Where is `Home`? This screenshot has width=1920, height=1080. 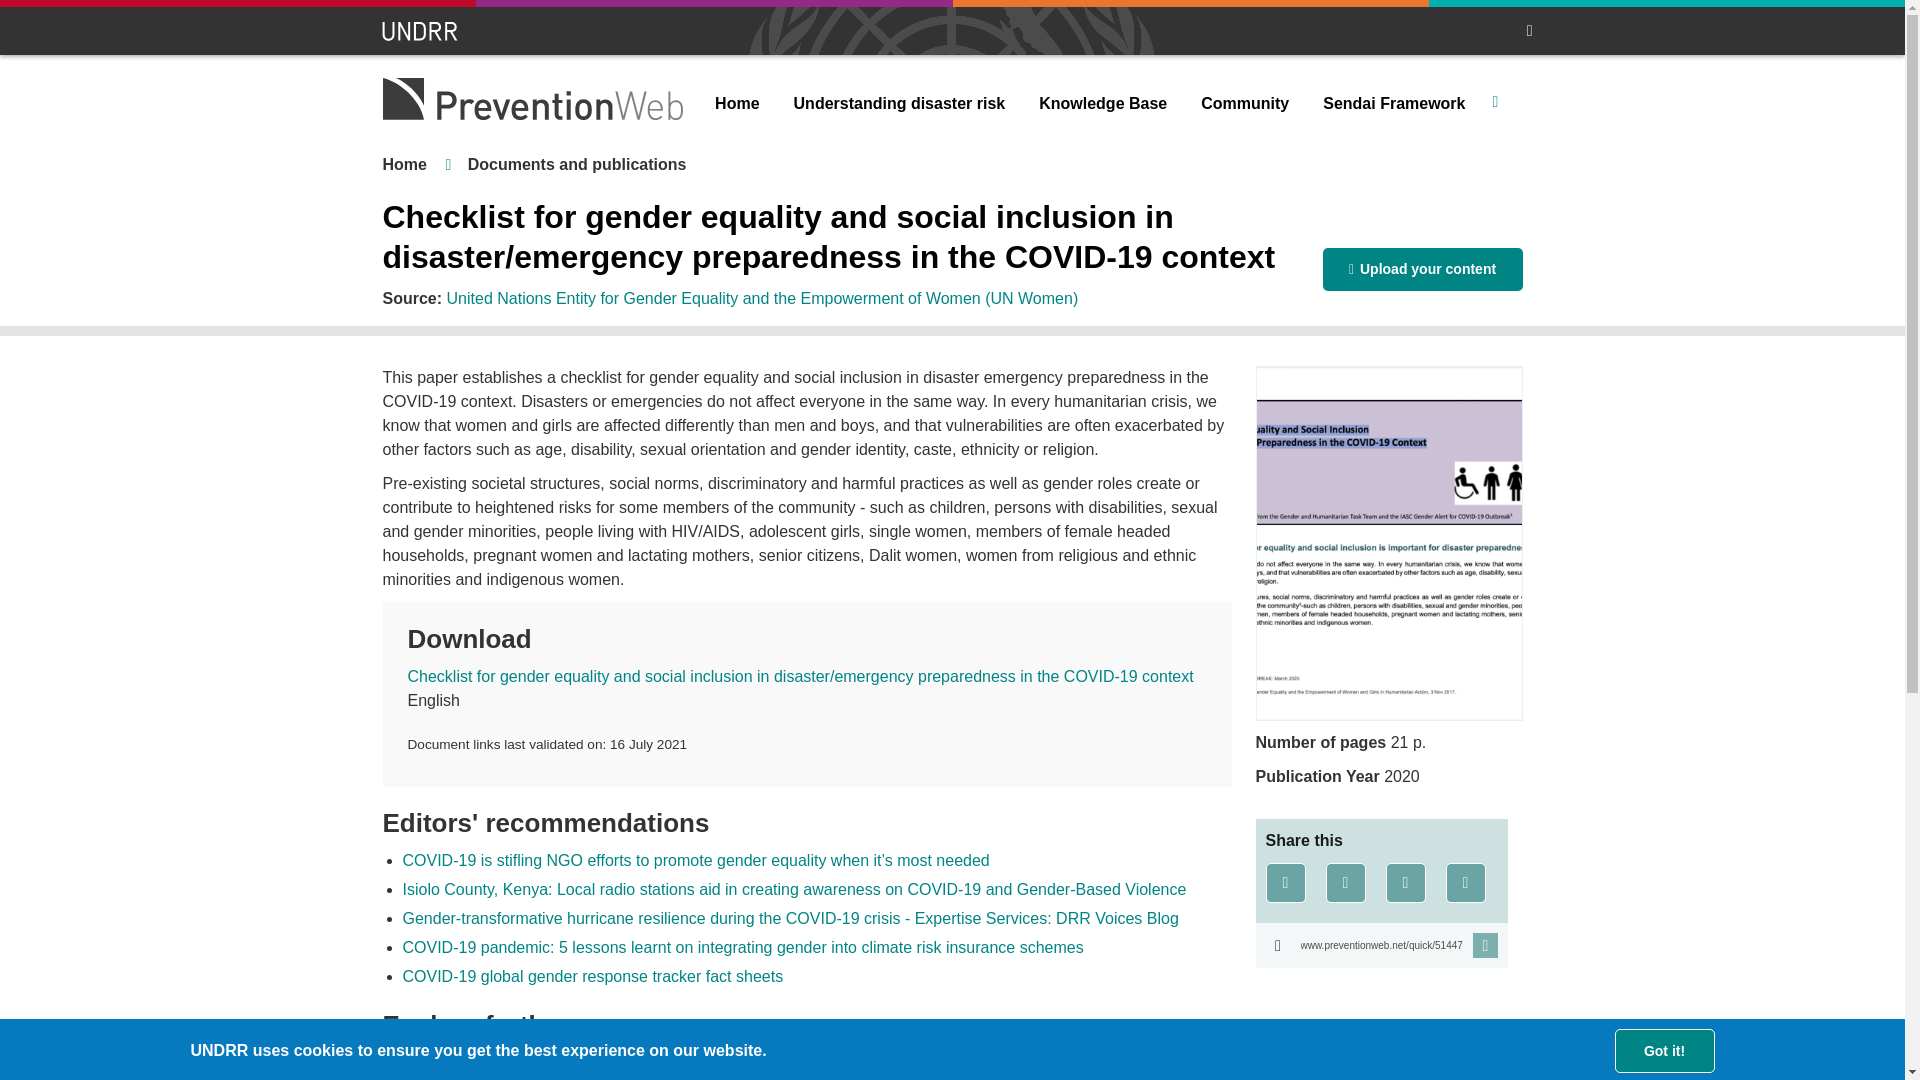 Home is located at coordinates (736, 104).